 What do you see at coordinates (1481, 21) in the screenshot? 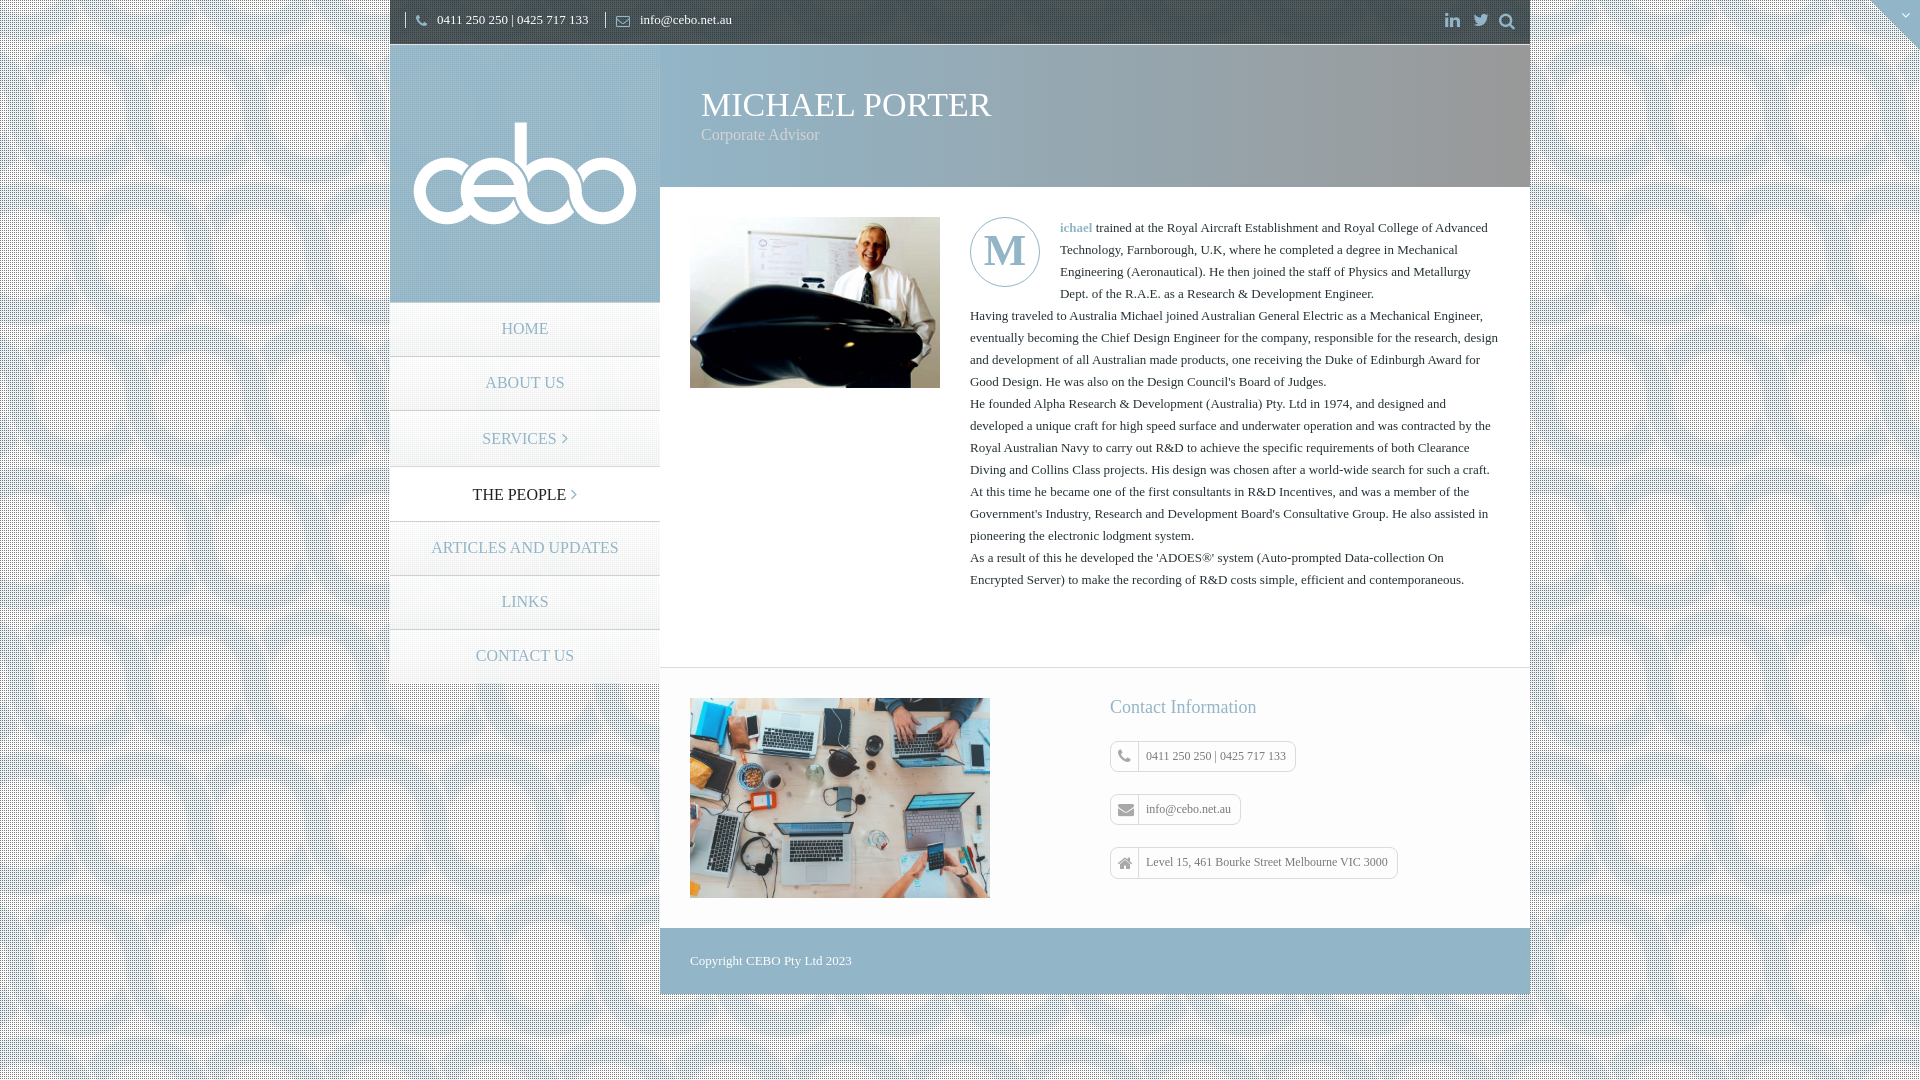
I see `Twitter` at bounding box center [1481, 21].